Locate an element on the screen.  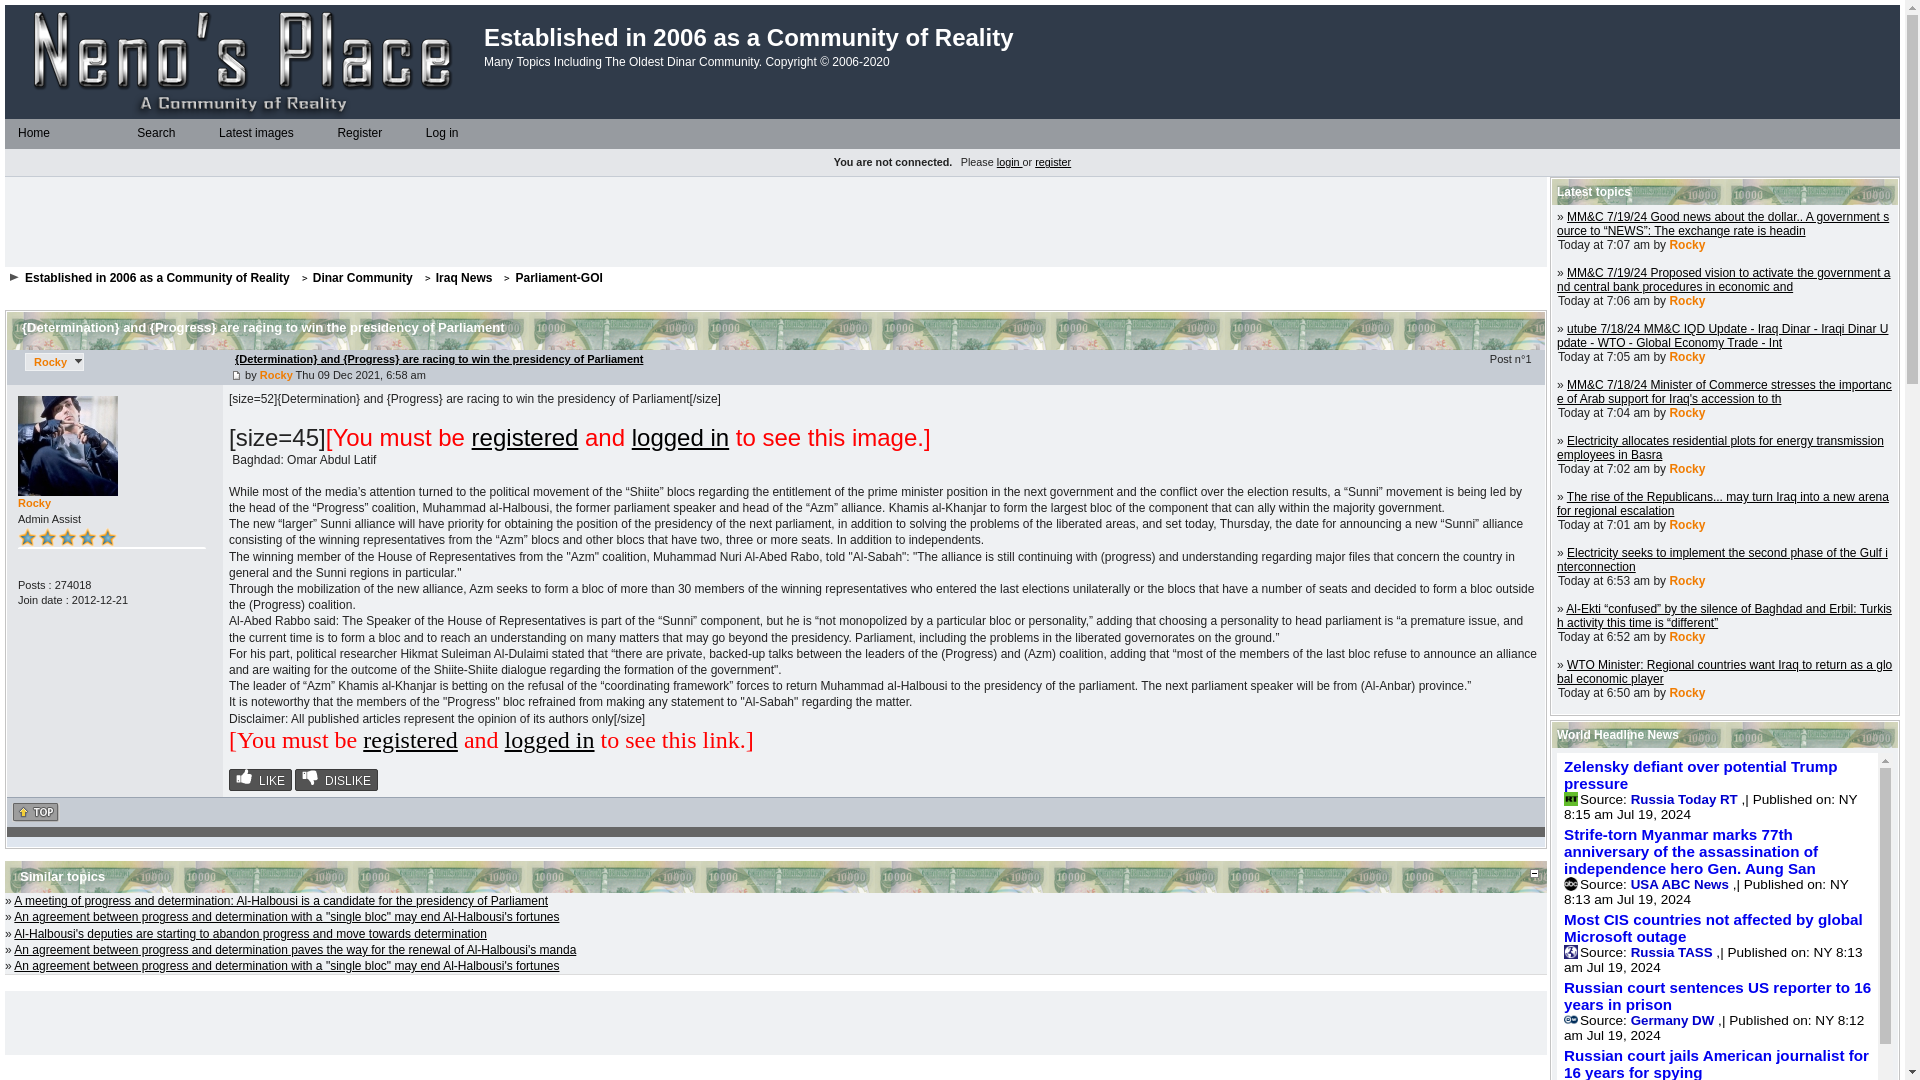
Register is located at coordinates (330, 134).